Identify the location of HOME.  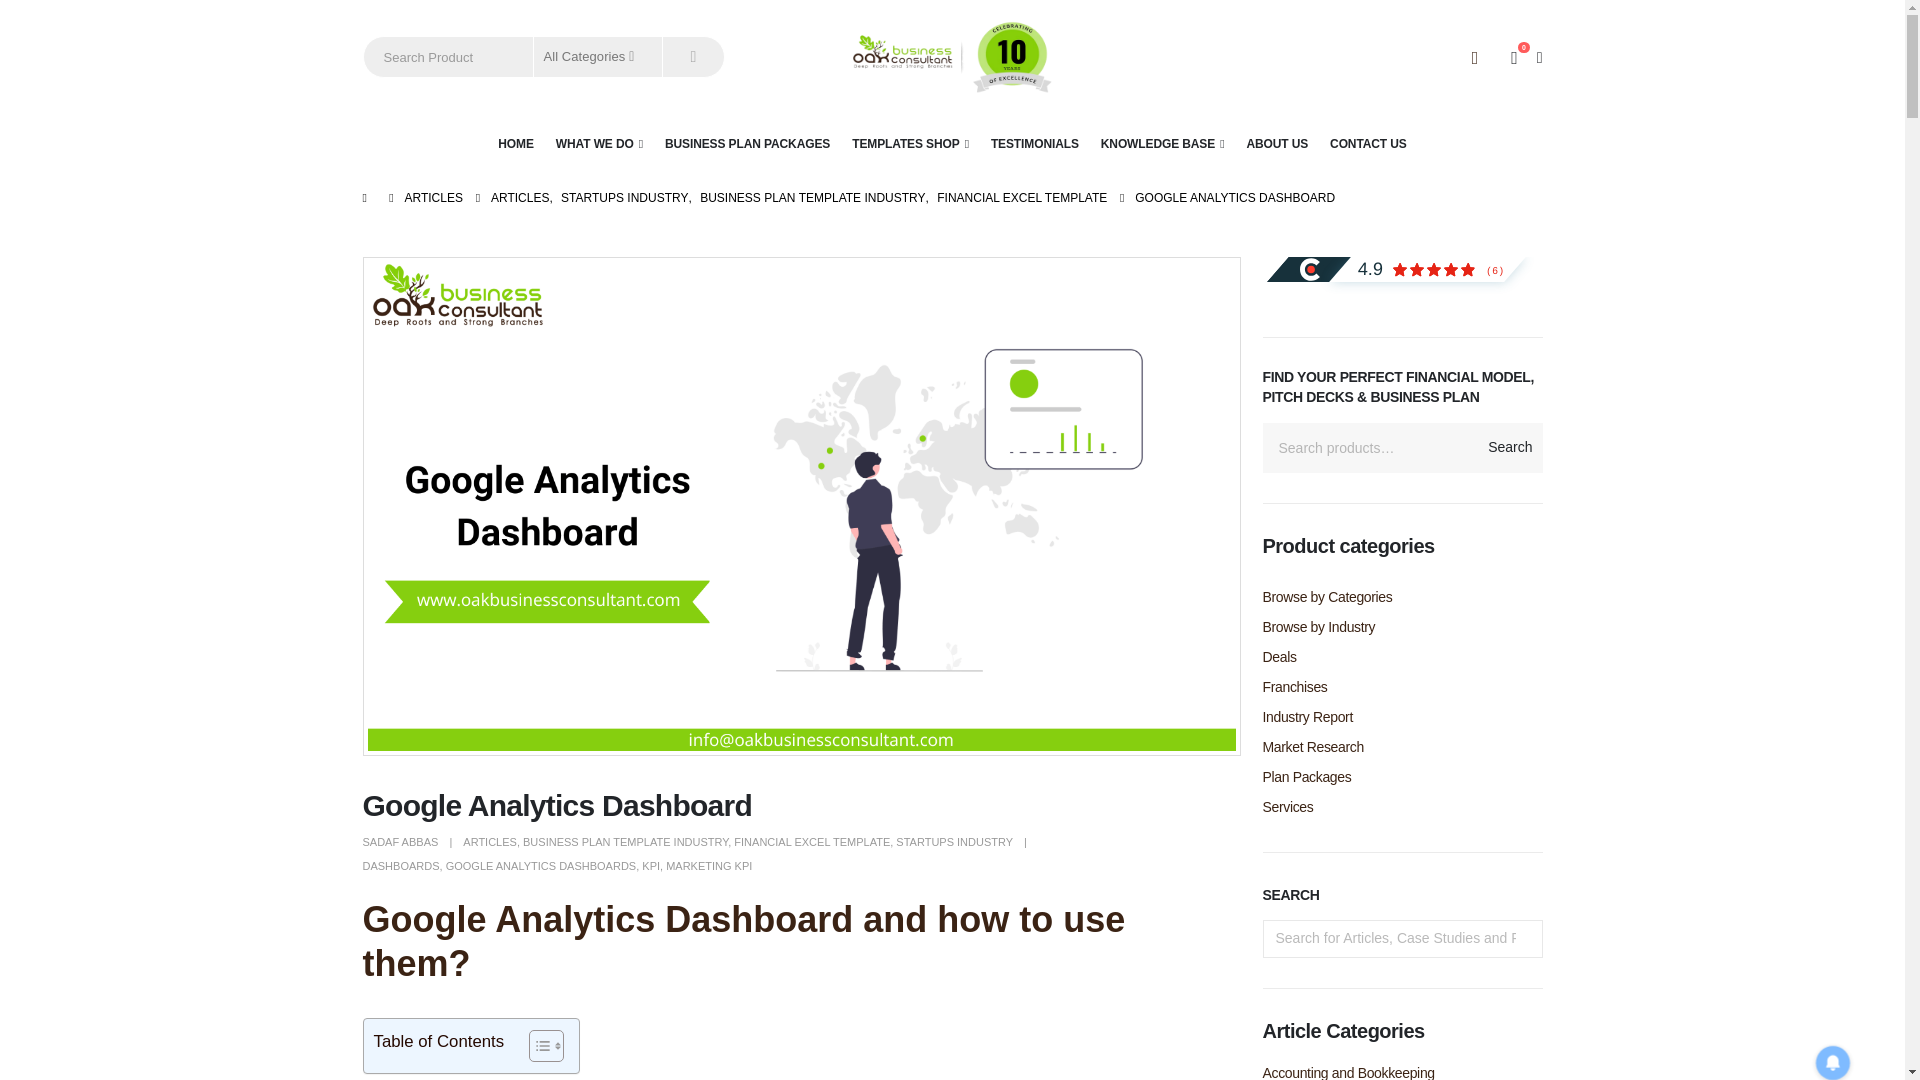
(515, 144).